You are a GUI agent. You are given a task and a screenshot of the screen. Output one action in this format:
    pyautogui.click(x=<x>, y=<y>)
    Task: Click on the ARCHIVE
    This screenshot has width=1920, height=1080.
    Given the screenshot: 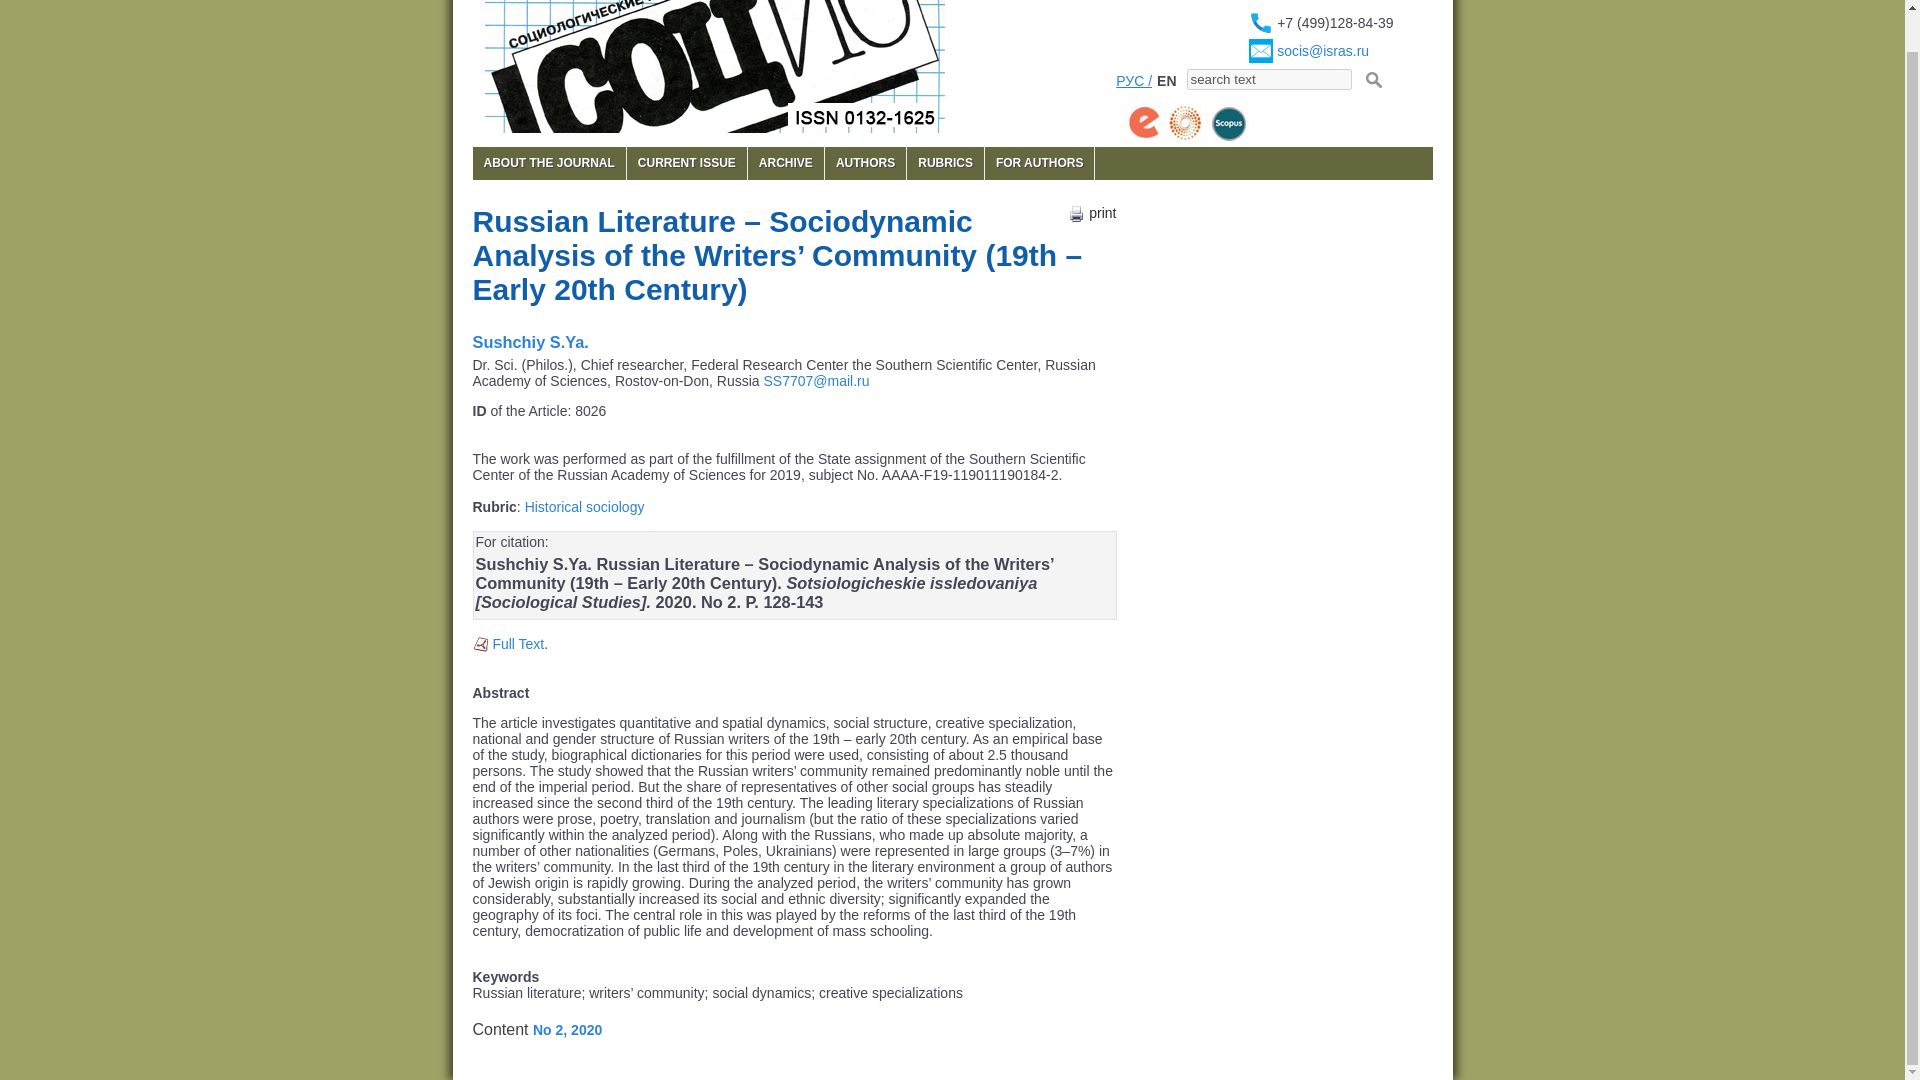 What is the action you would take?
    pyautogui.click(x=786, y=163)
    